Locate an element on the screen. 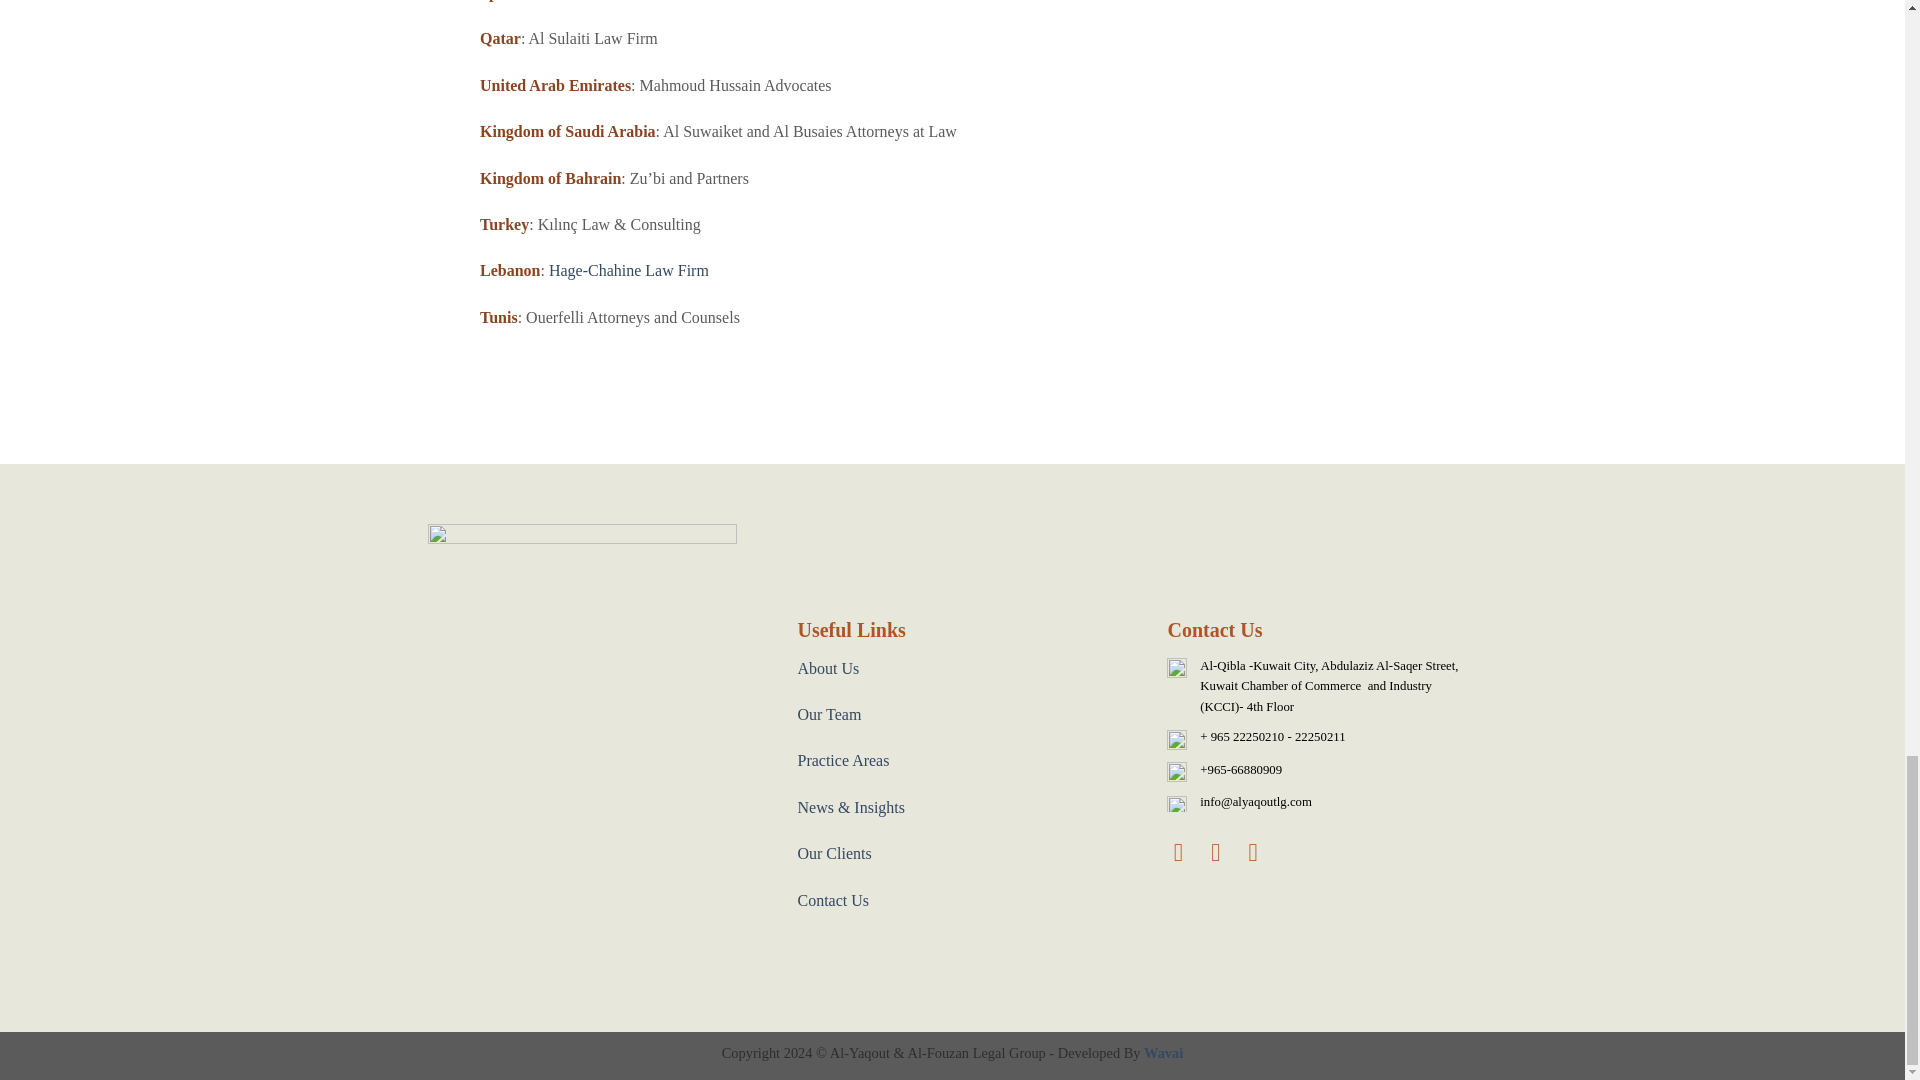 The width and height of the screenshot is (1920, 1080). Follow on LinkedIn is located at coordinates (1262, 852).